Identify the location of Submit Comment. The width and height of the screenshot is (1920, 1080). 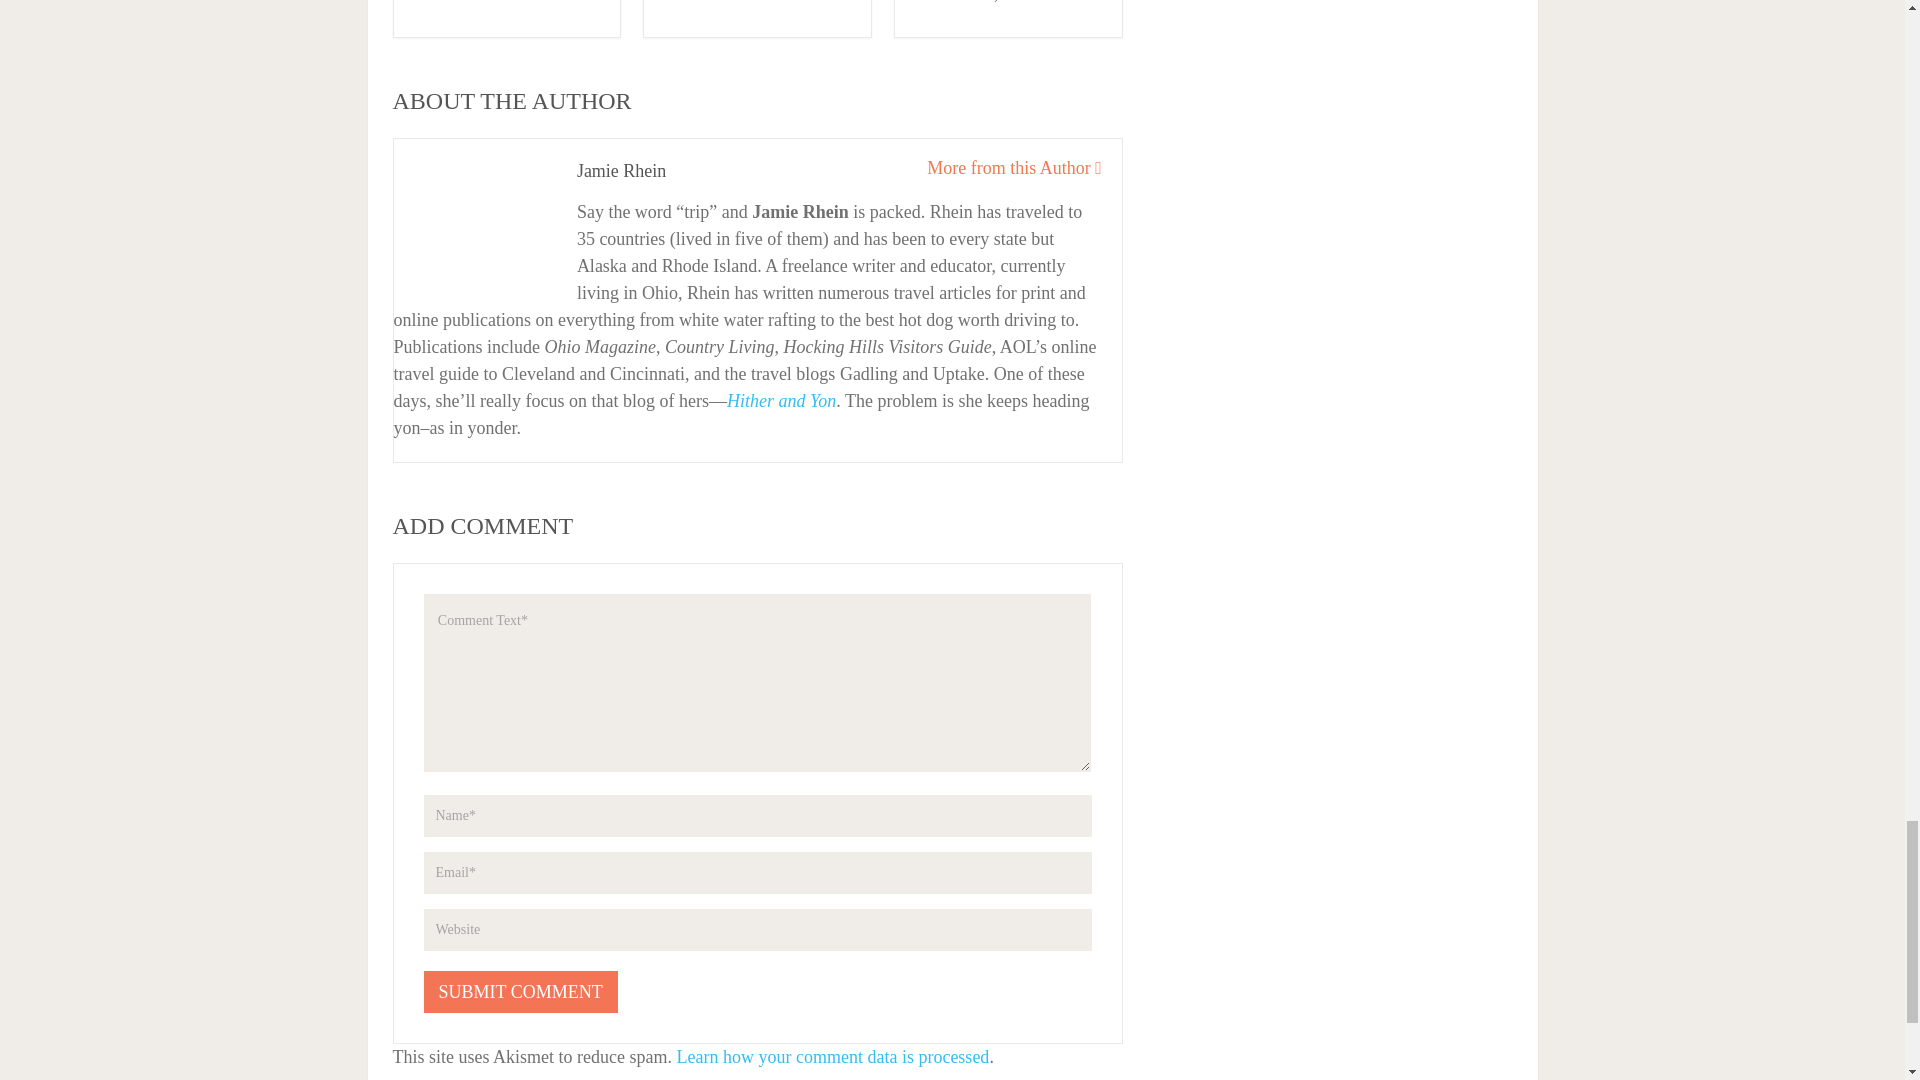
(521, 992).